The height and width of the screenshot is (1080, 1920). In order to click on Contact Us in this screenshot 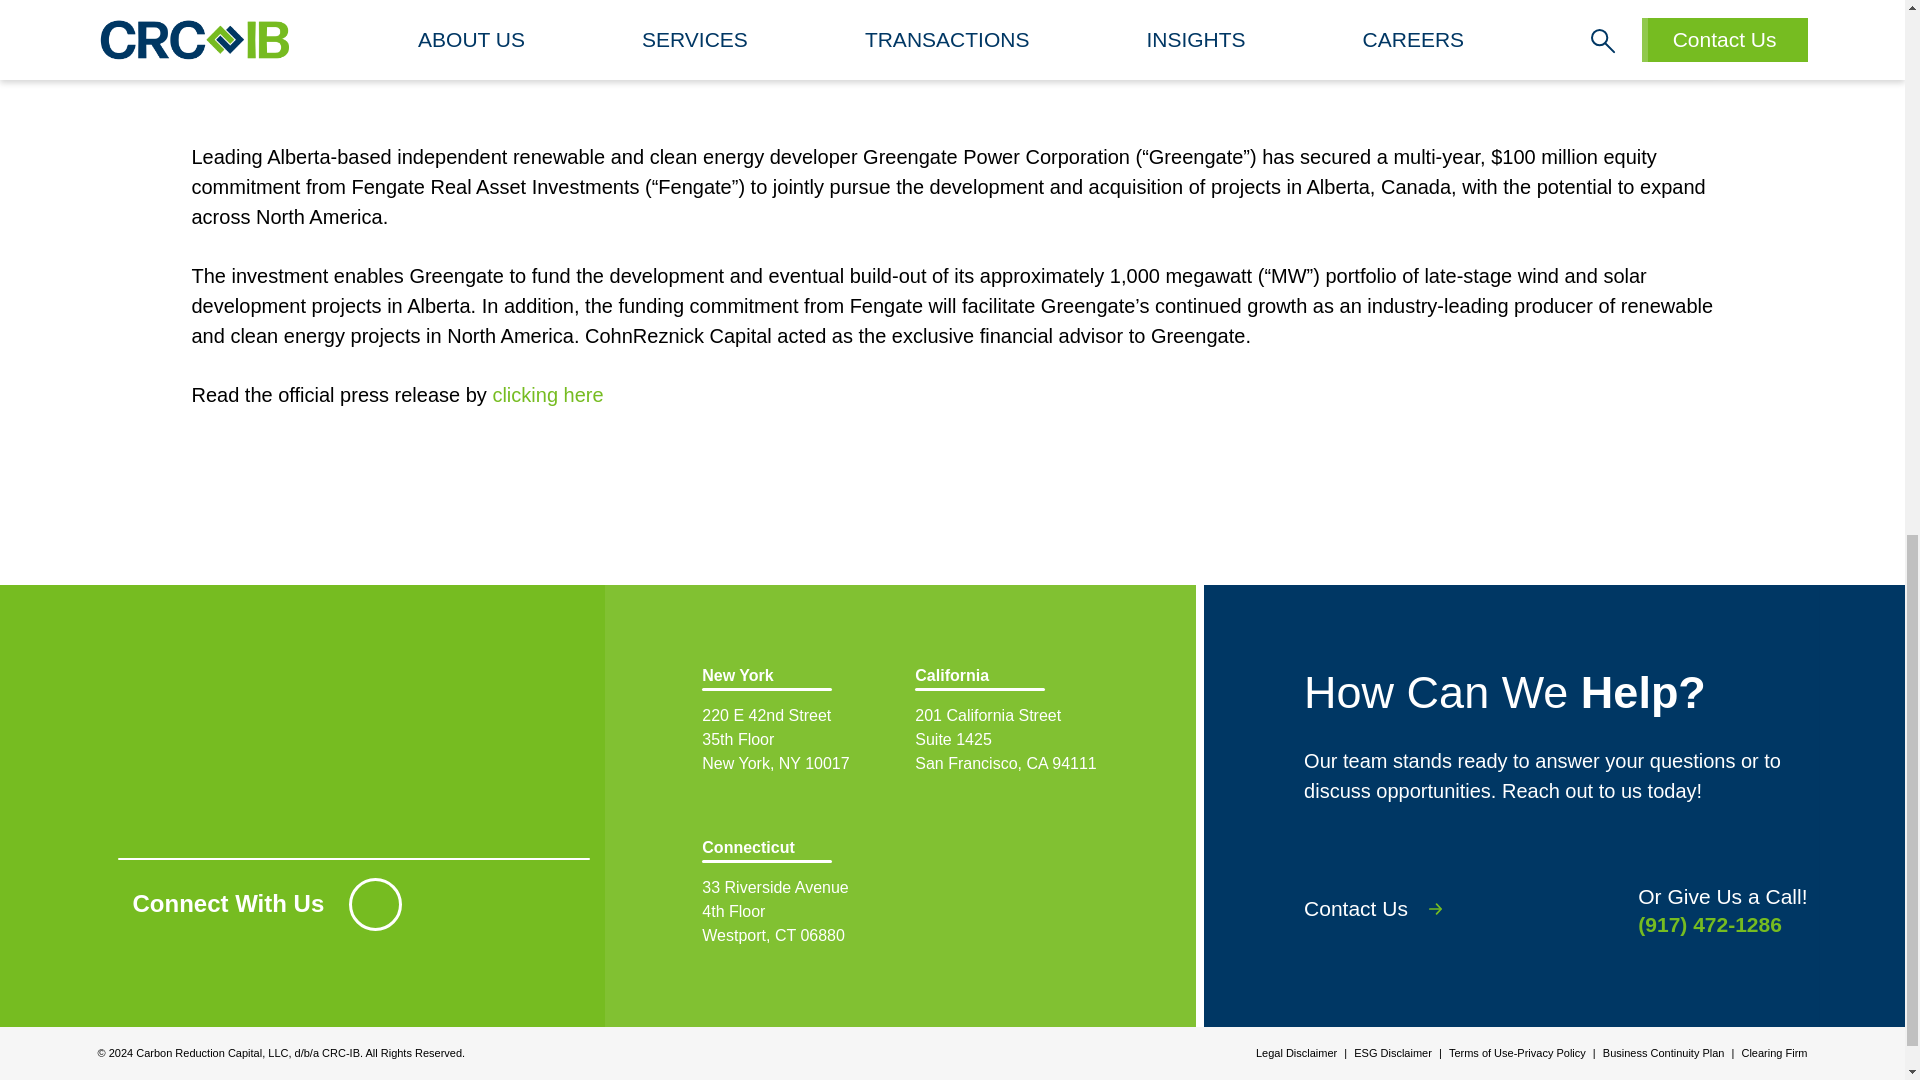, I will do `click(794, 894)`.